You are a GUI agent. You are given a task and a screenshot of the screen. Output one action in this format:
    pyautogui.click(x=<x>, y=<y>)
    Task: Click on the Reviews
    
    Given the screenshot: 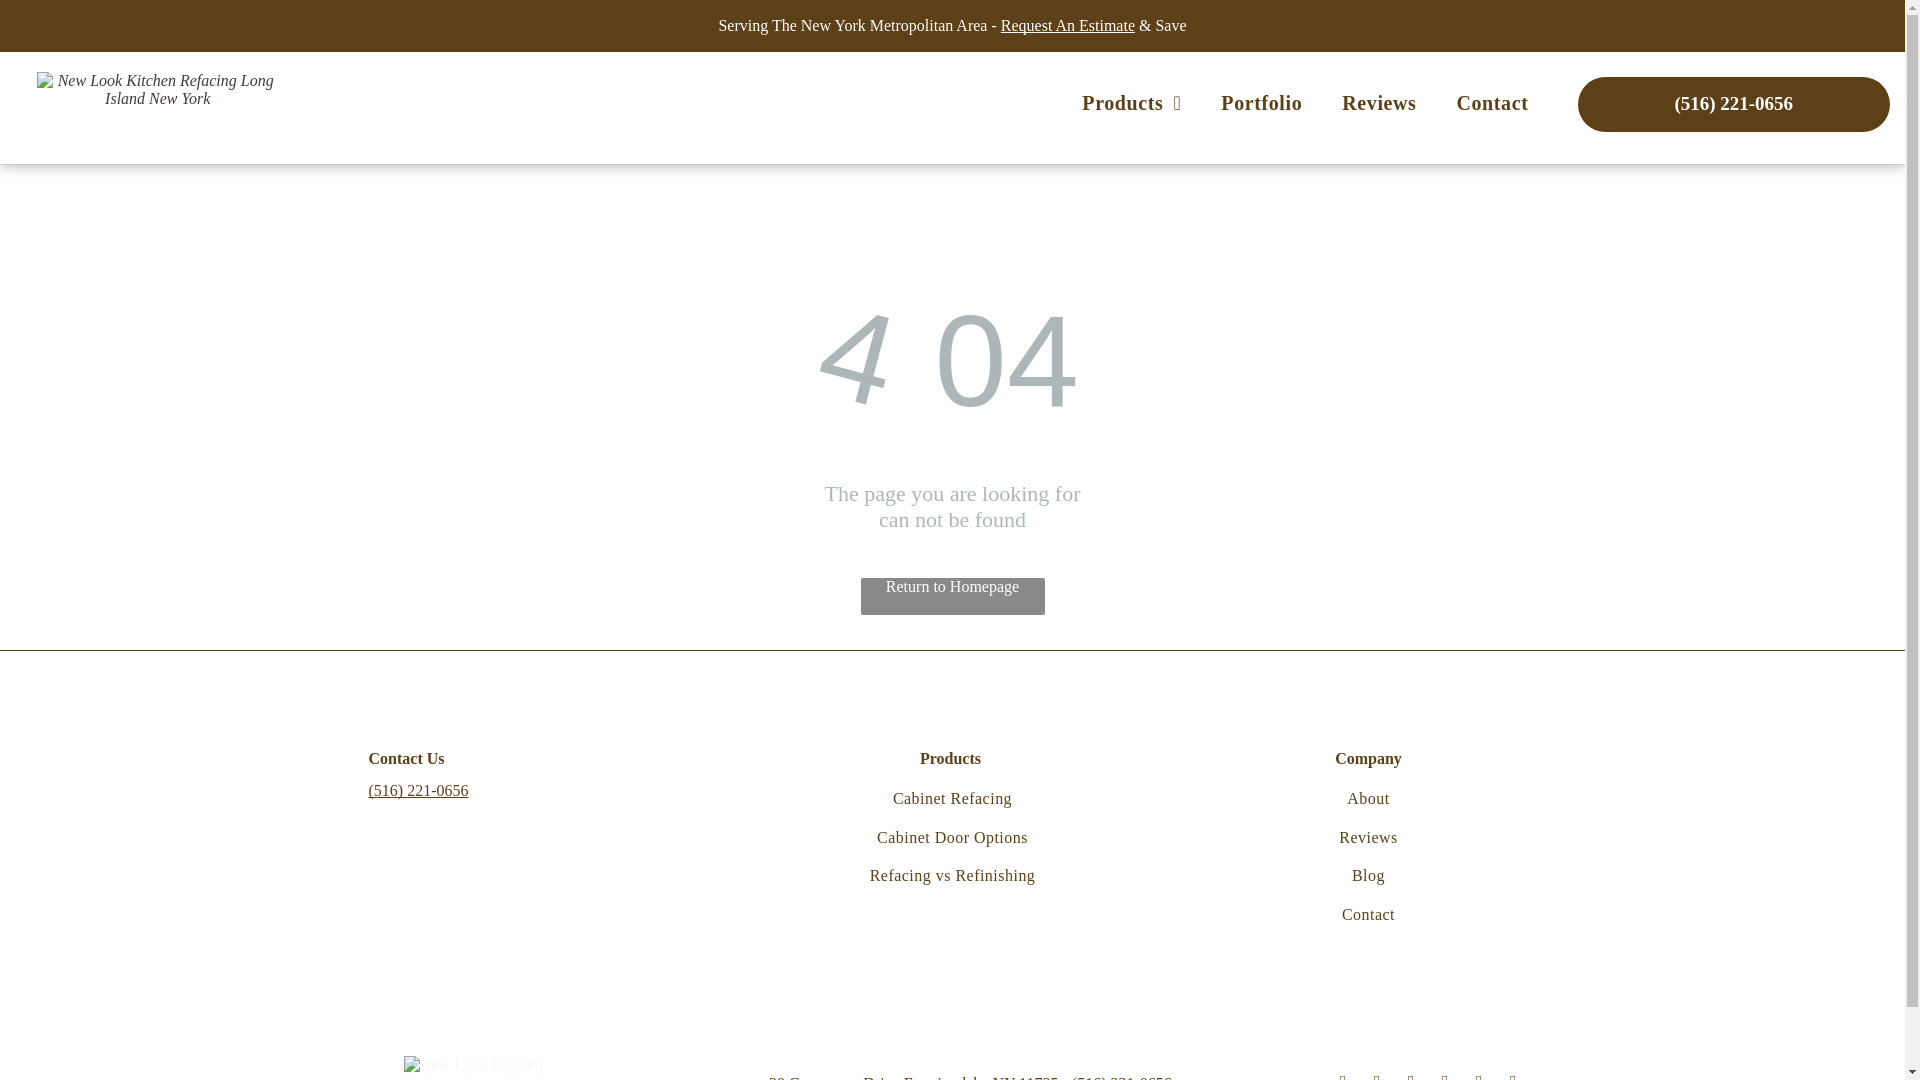 What is the action you would take?
    pyautogui.click(x=1379, y=102)
    